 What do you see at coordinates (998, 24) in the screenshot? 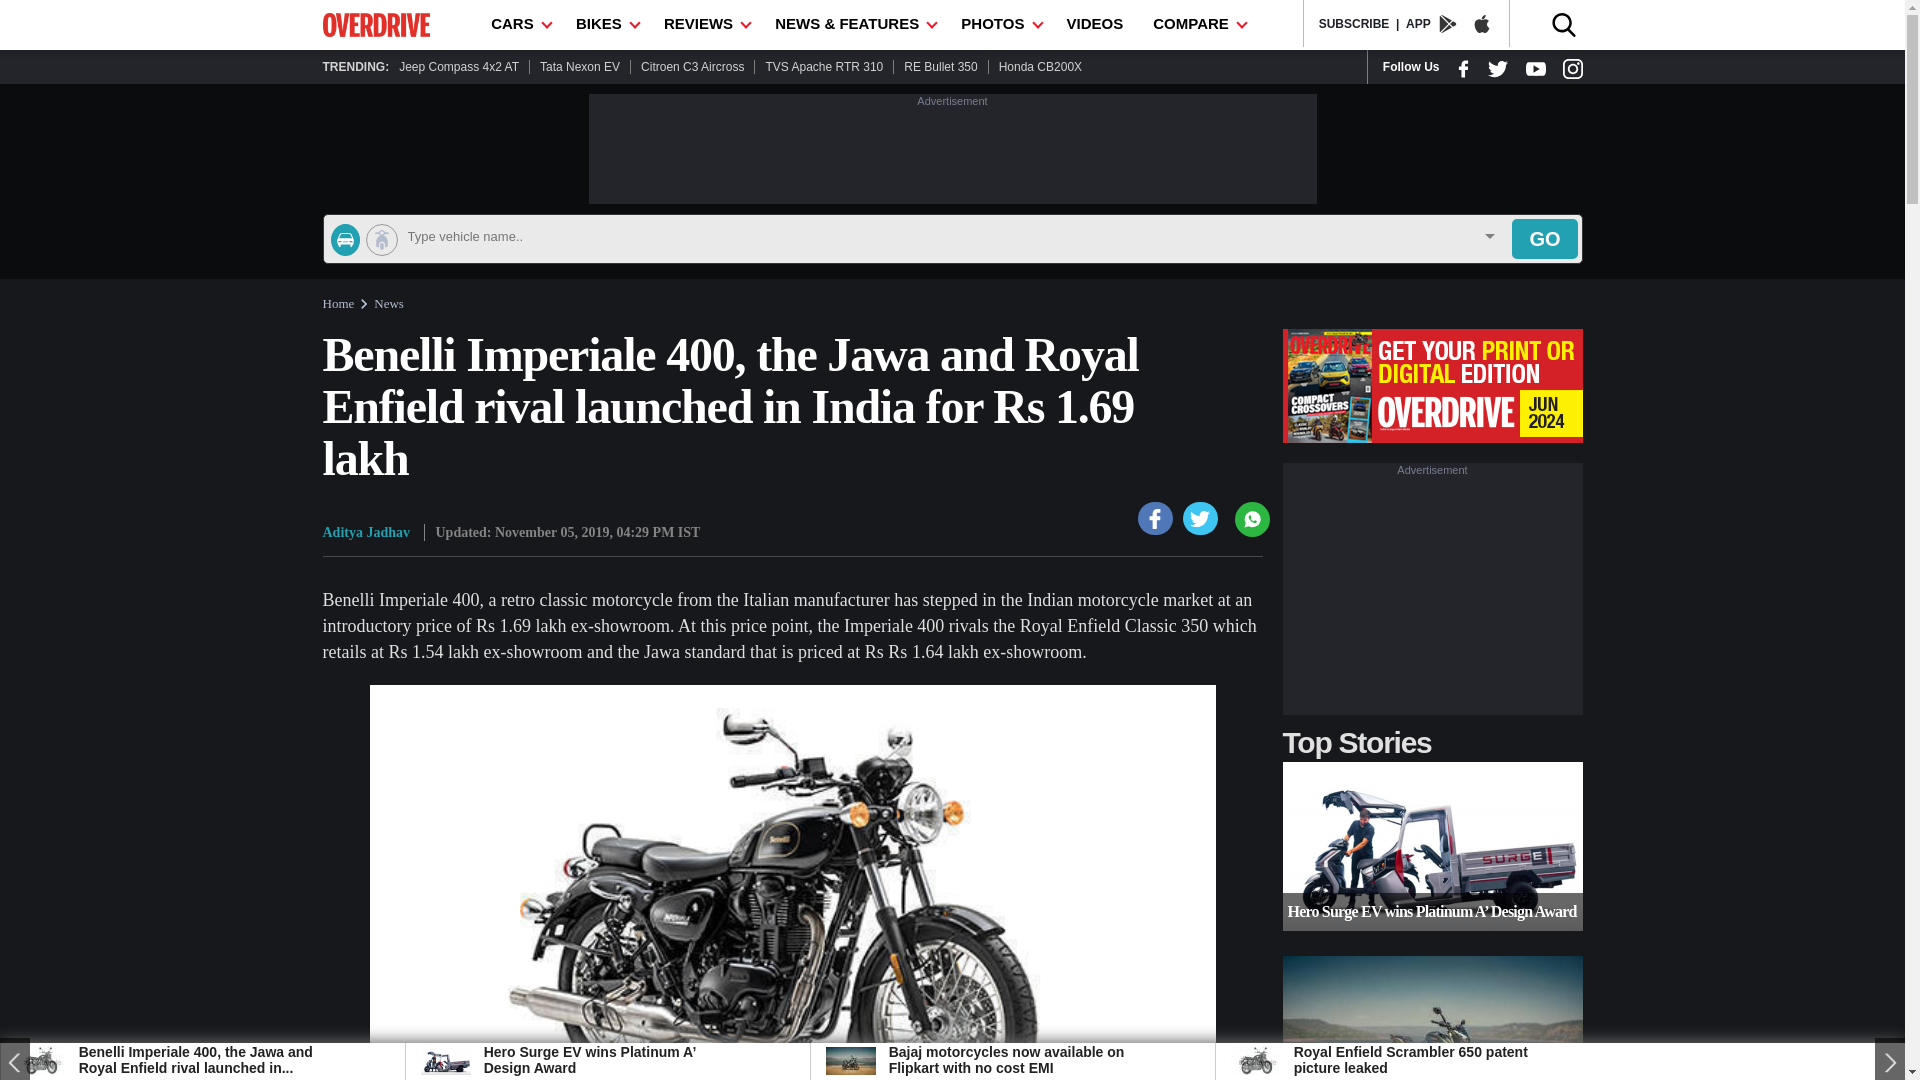
I see `PHOTOS` at bounding box center [998, 24].